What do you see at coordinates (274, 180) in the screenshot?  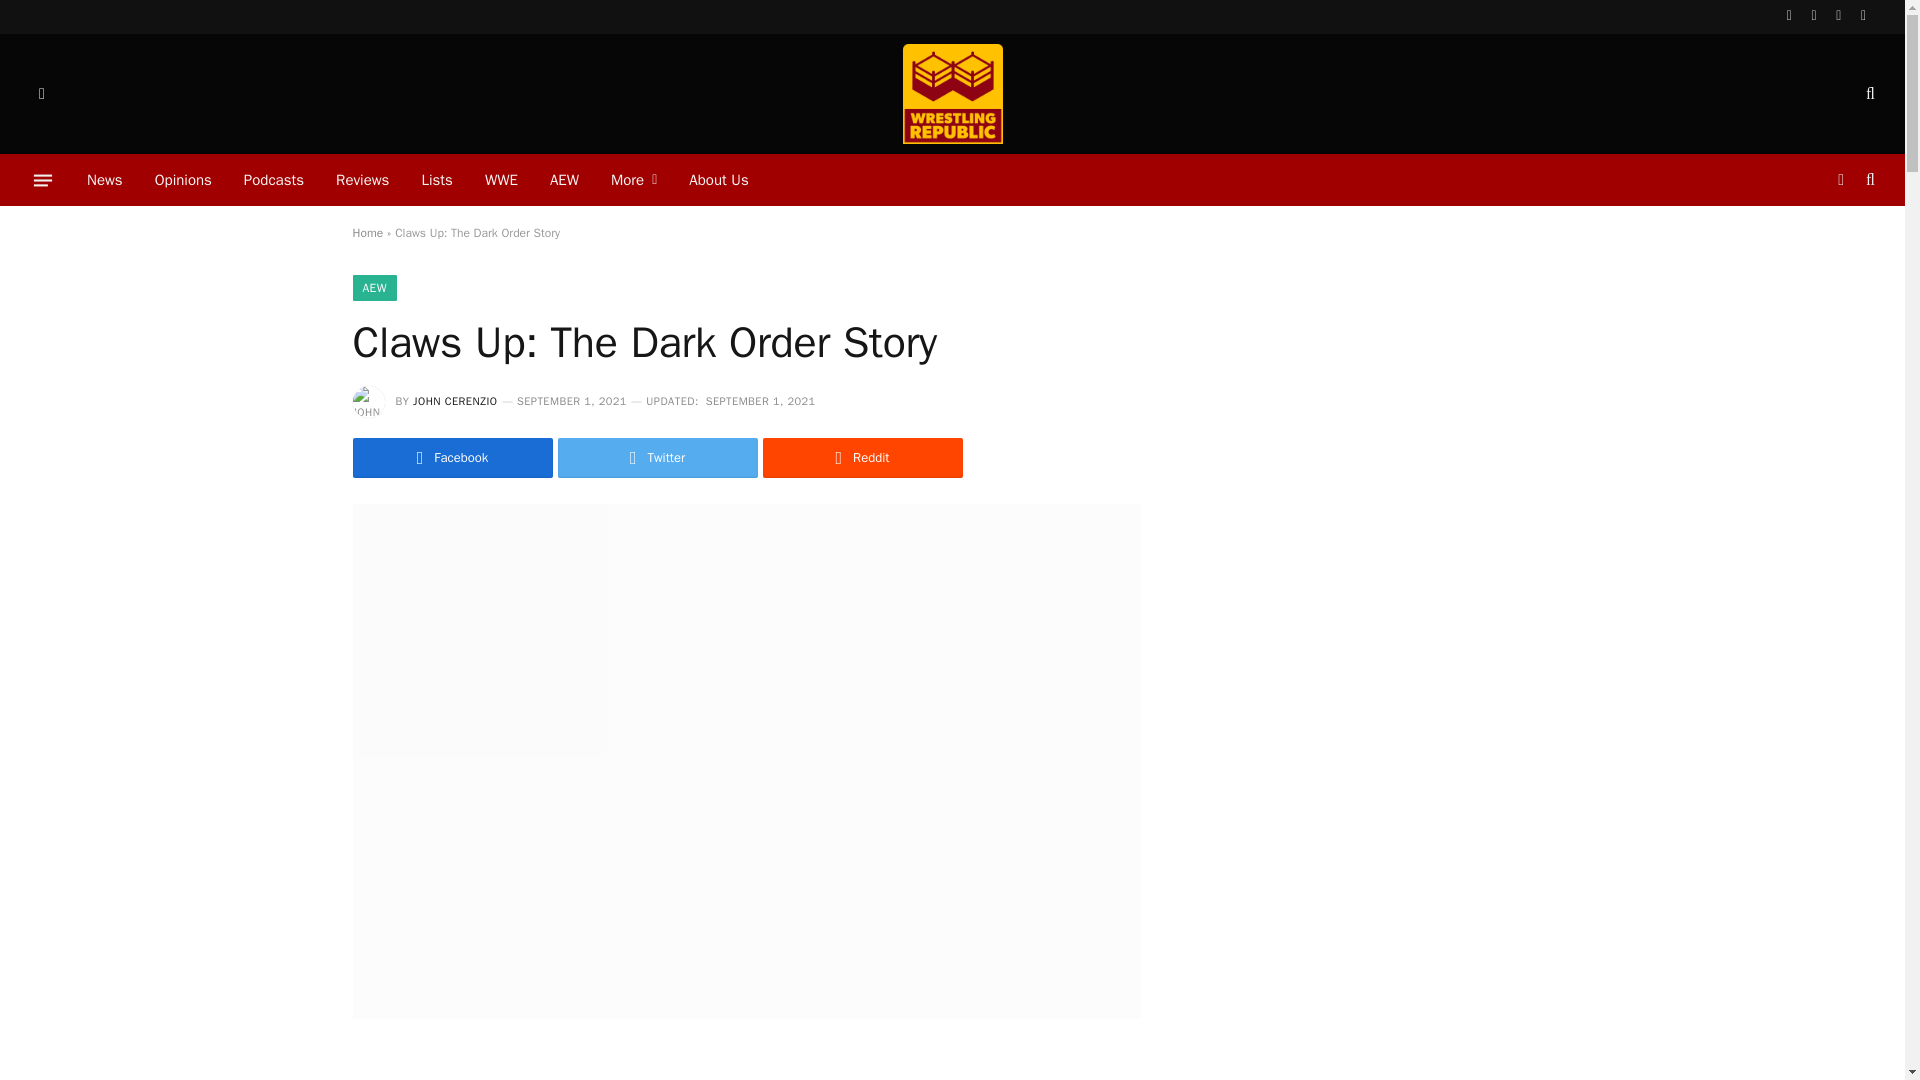 I see `Podcasts` at bounding box center [274, 180].